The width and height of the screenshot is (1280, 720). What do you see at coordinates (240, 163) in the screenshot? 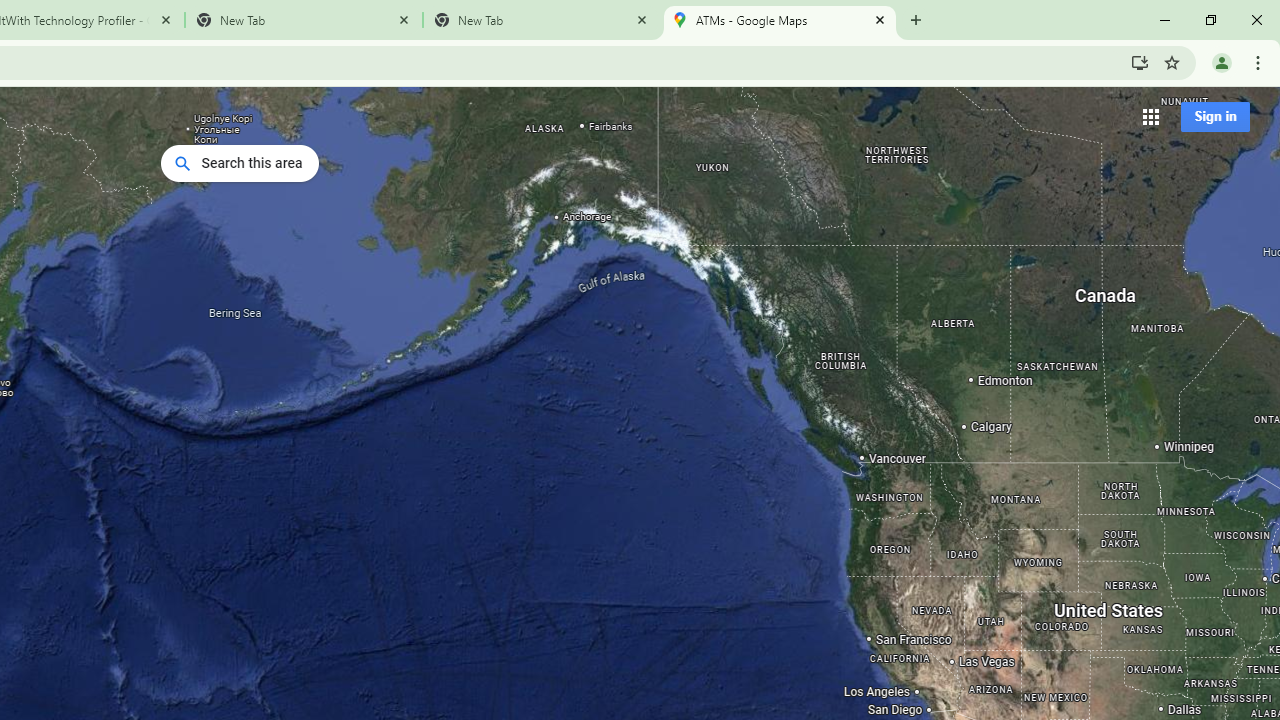
I see `Search this area` at bounding box center [240, 163].